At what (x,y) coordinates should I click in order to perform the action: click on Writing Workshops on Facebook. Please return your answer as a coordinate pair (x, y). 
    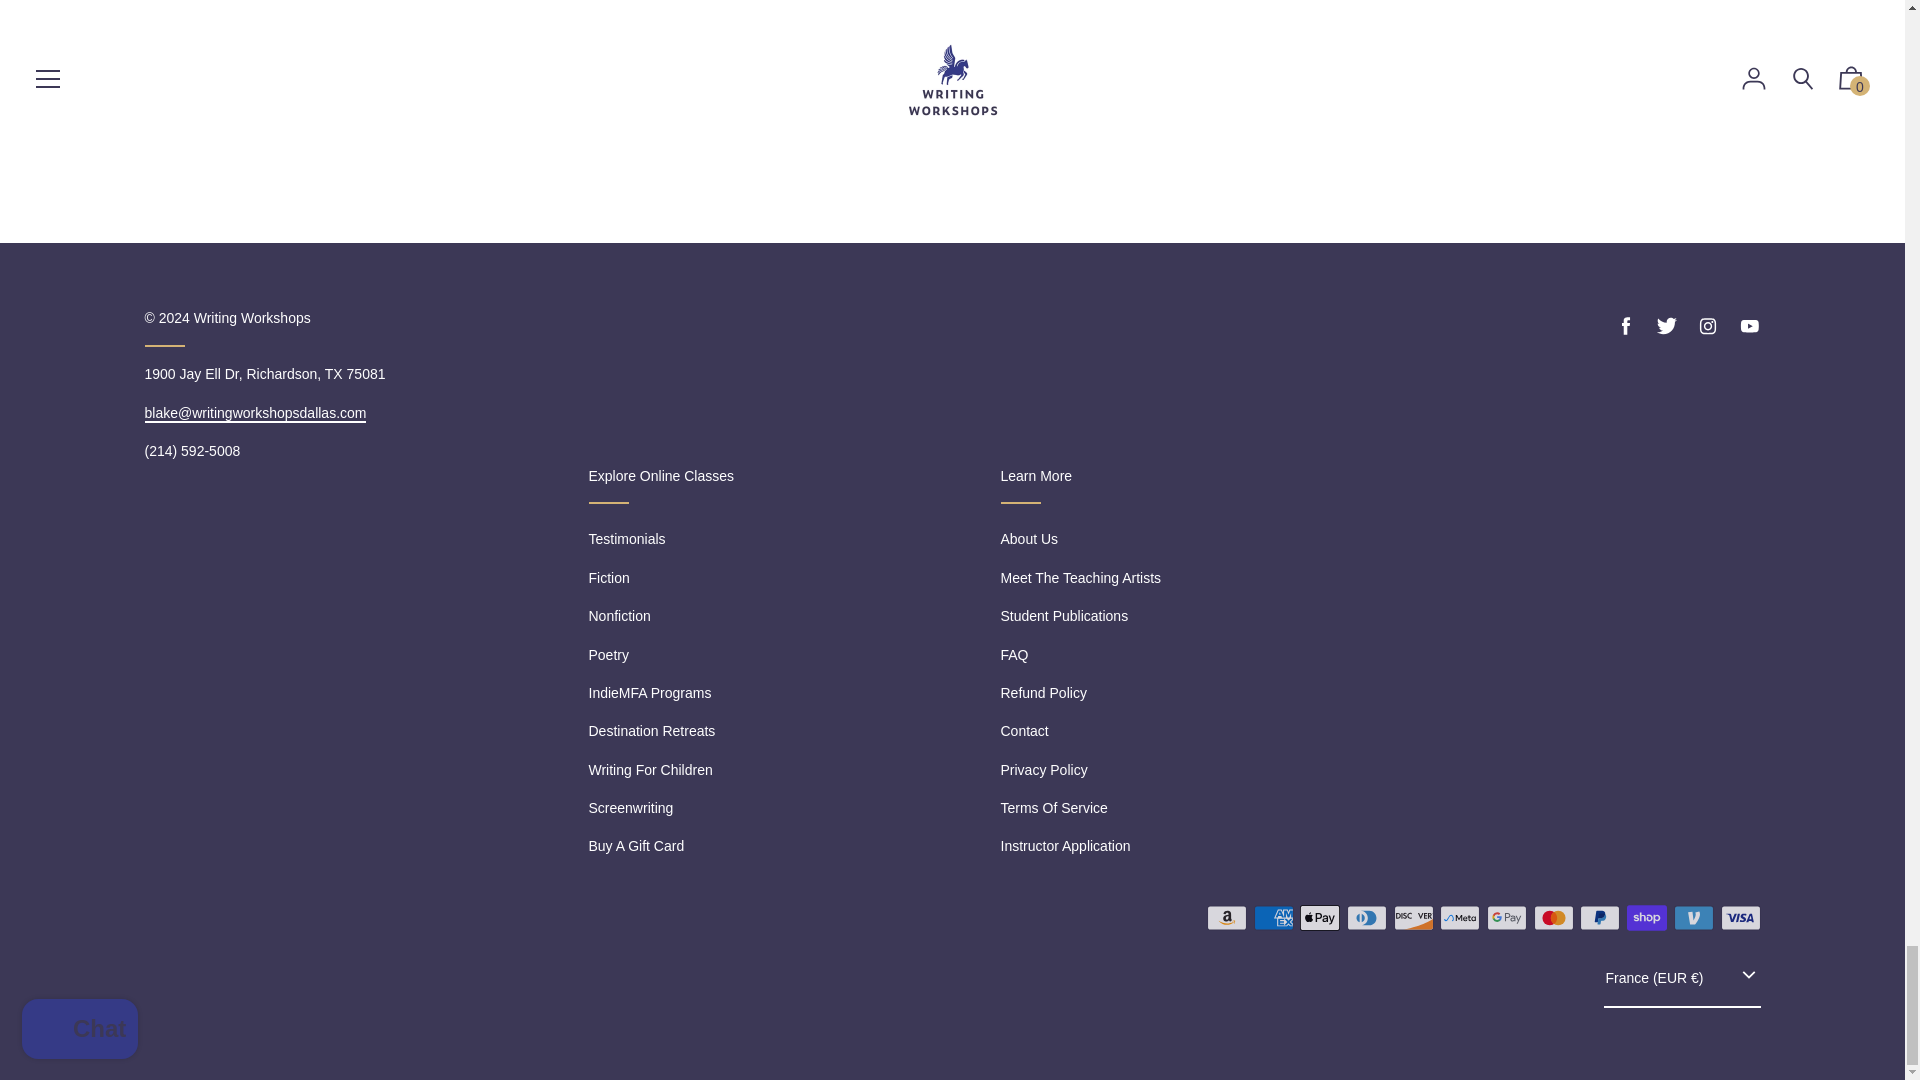
    Looking at the image, I should click on (1626, 326).